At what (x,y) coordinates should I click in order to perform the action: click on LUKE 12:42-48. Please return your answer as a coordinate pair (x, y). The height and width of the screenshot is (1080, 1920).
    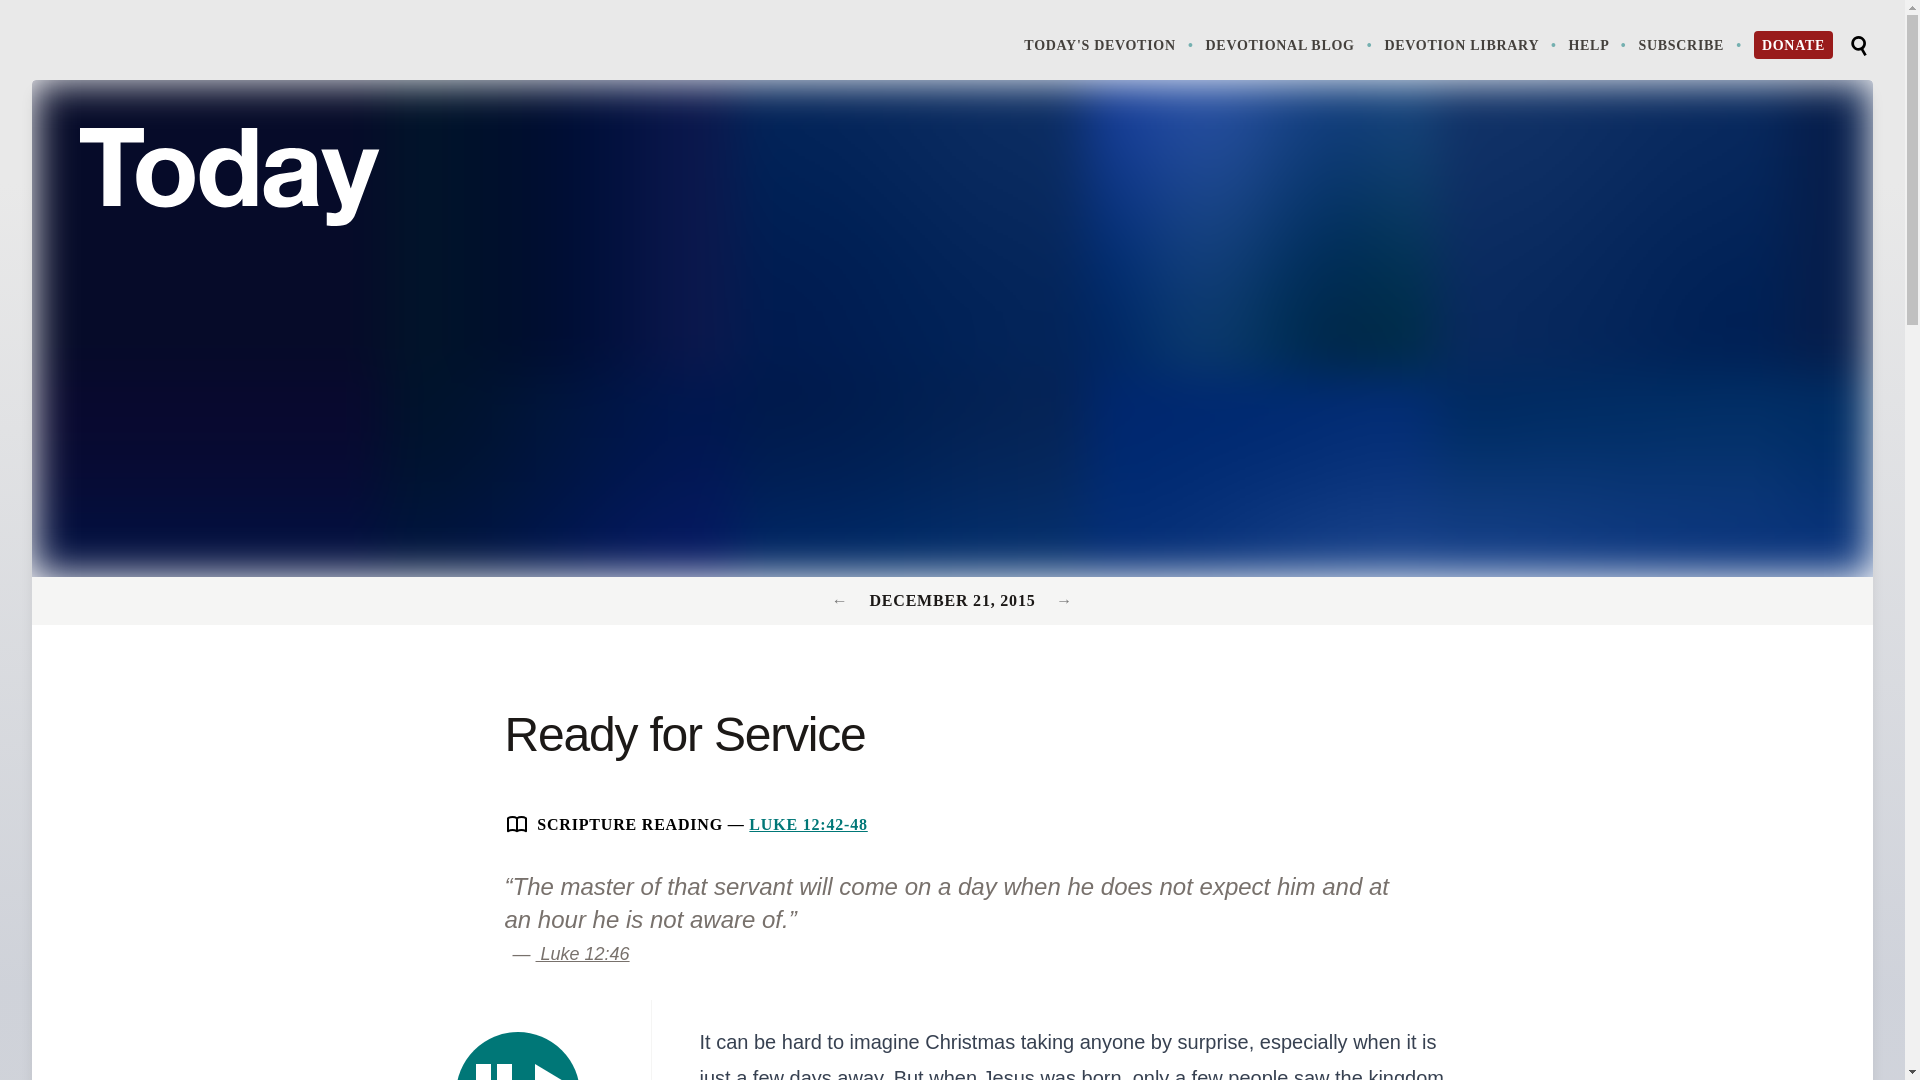
    Looking at the image, I should click on (808, 824).